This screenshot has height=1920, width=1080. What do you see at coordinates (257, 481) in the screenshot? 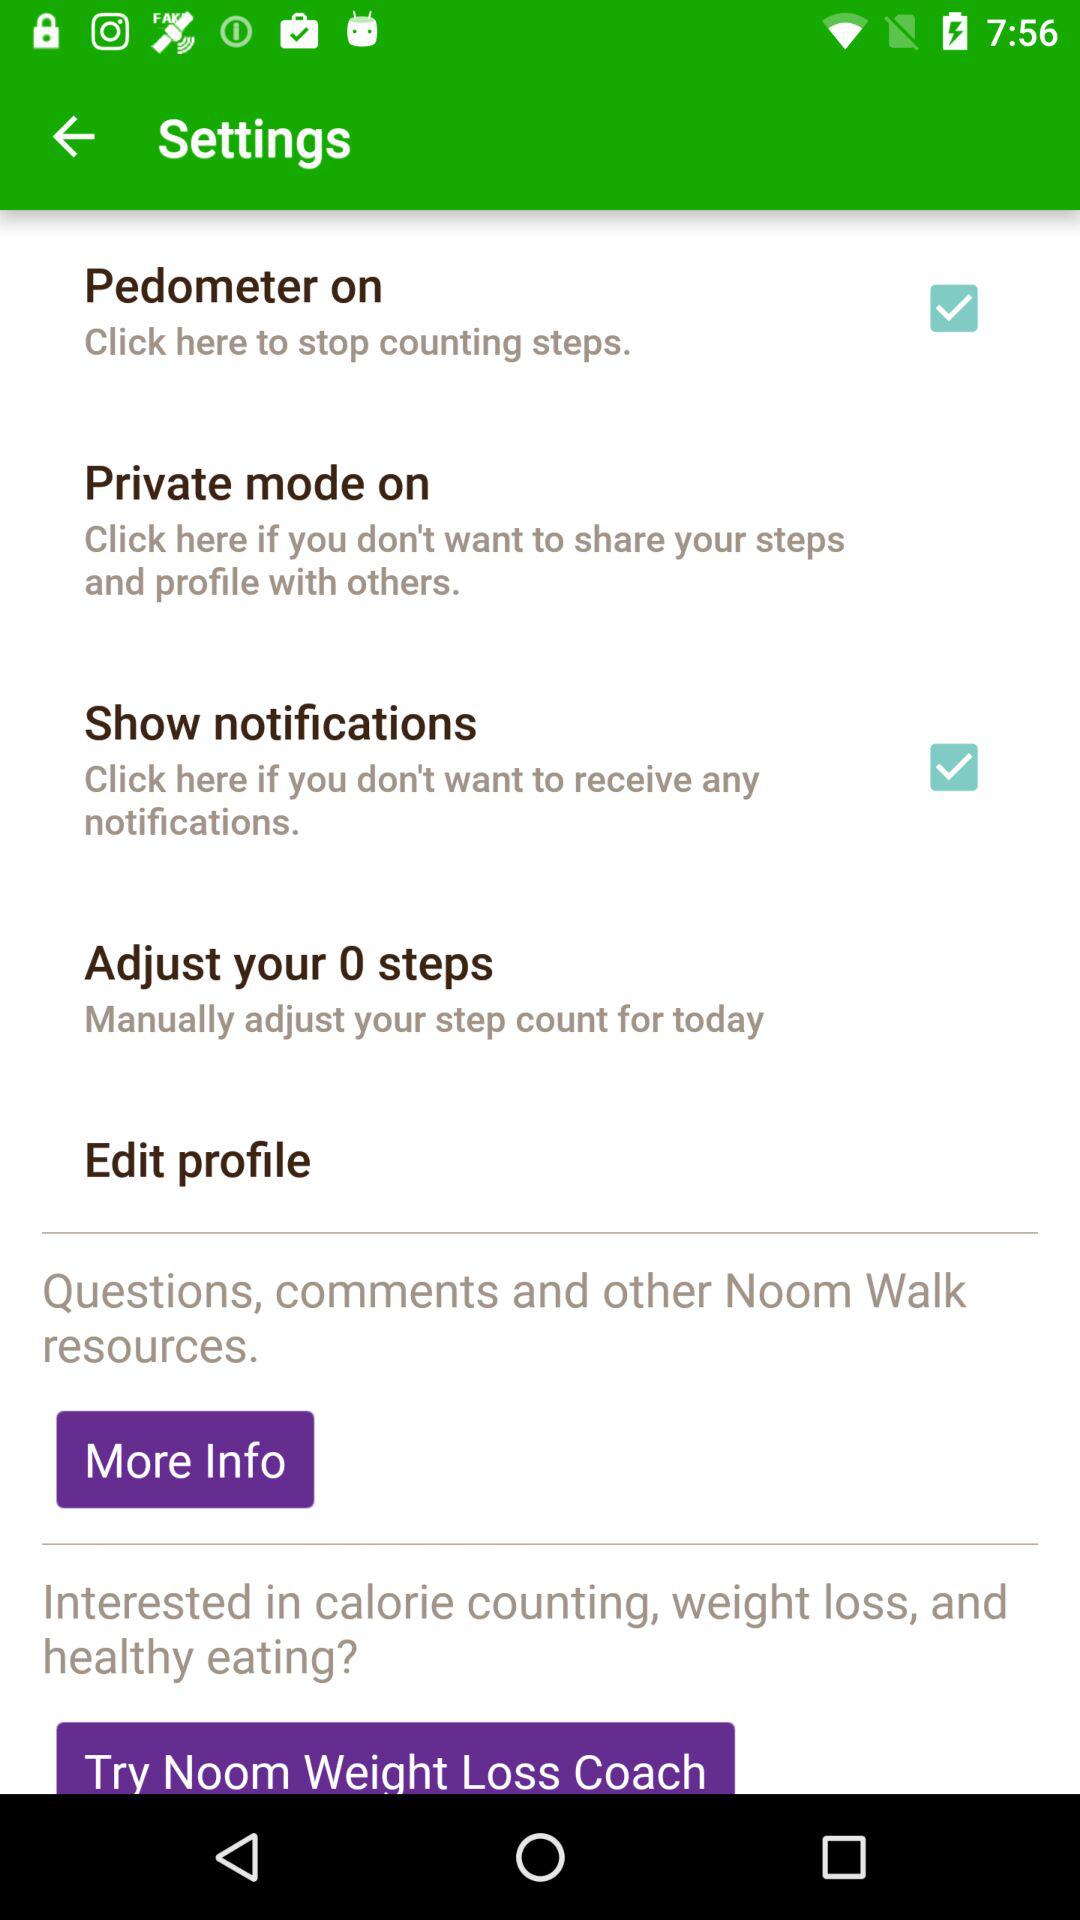
I see `scroll until private mode on item` at bounding box center [257, 481].